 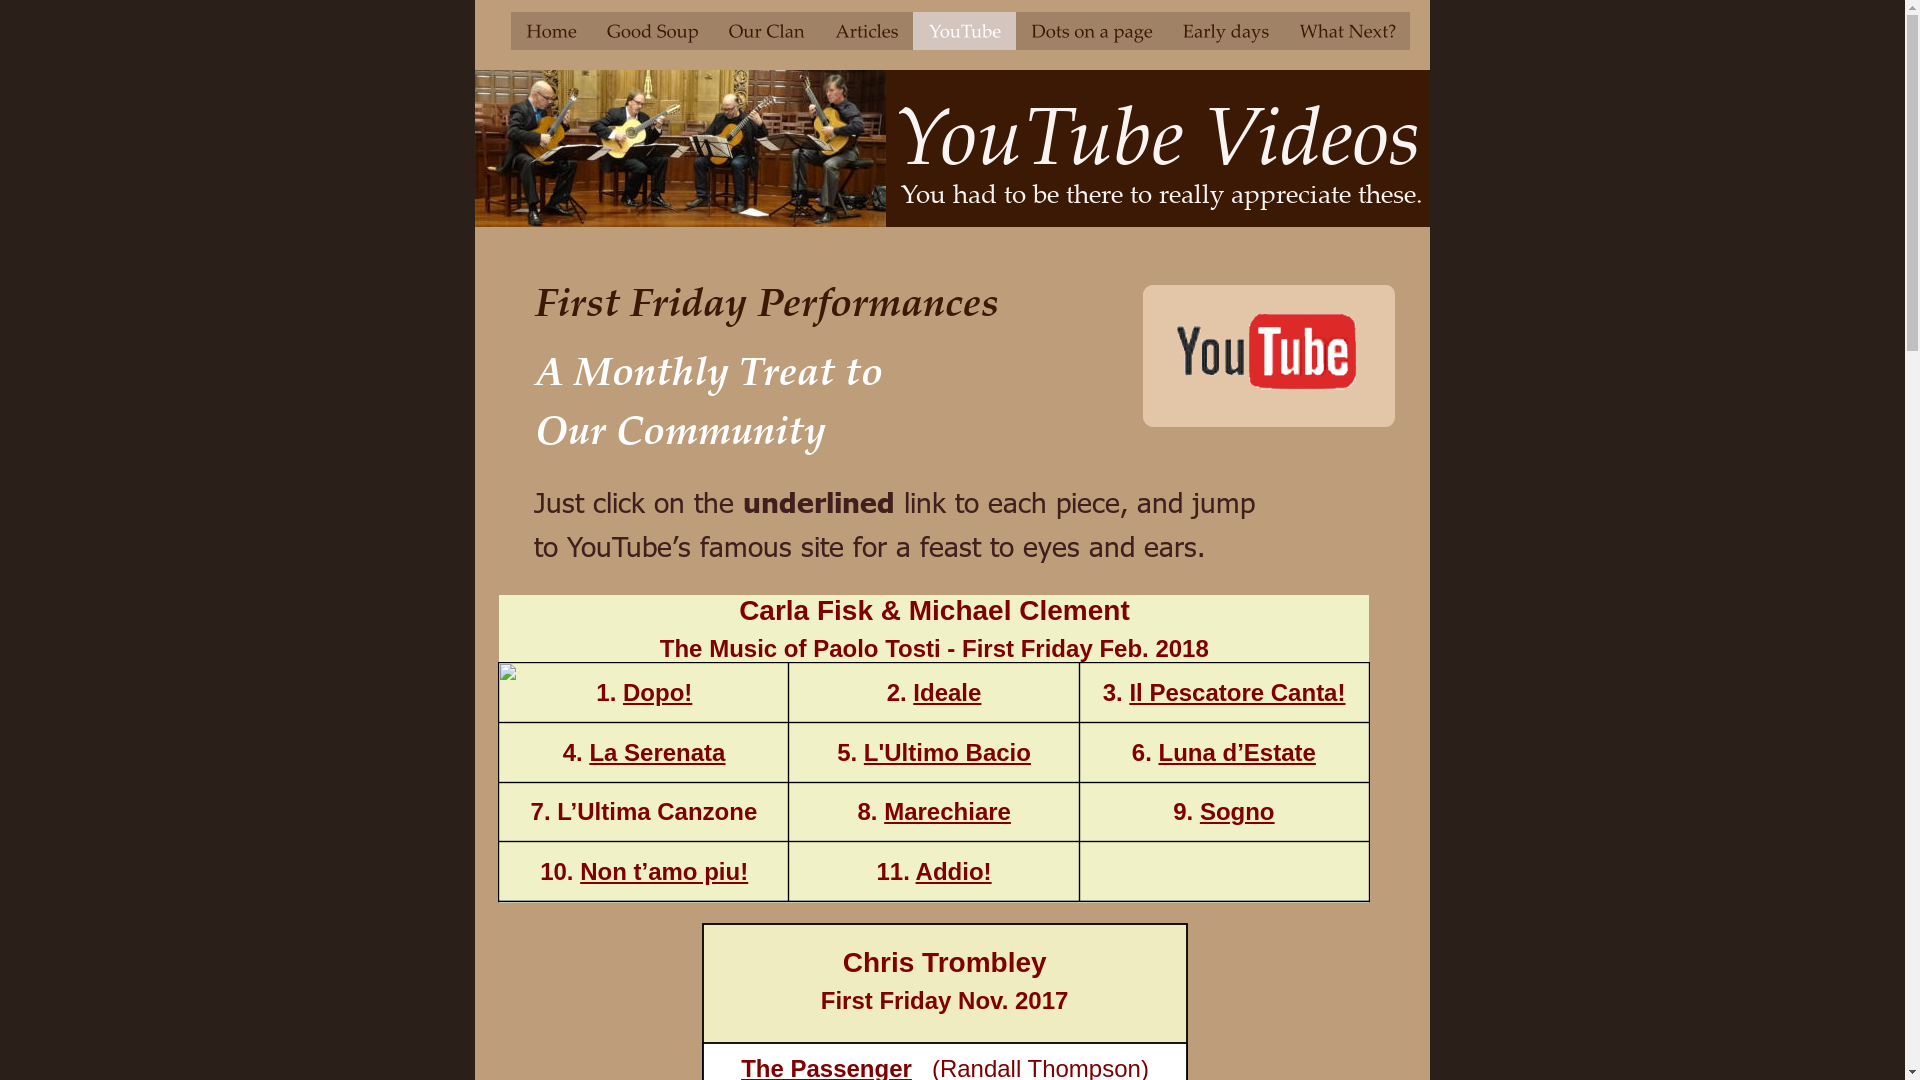 What do you see at coordinates (948, 812) in the screenshot?
I see `Marechiare` at bounding box center [948, 812].